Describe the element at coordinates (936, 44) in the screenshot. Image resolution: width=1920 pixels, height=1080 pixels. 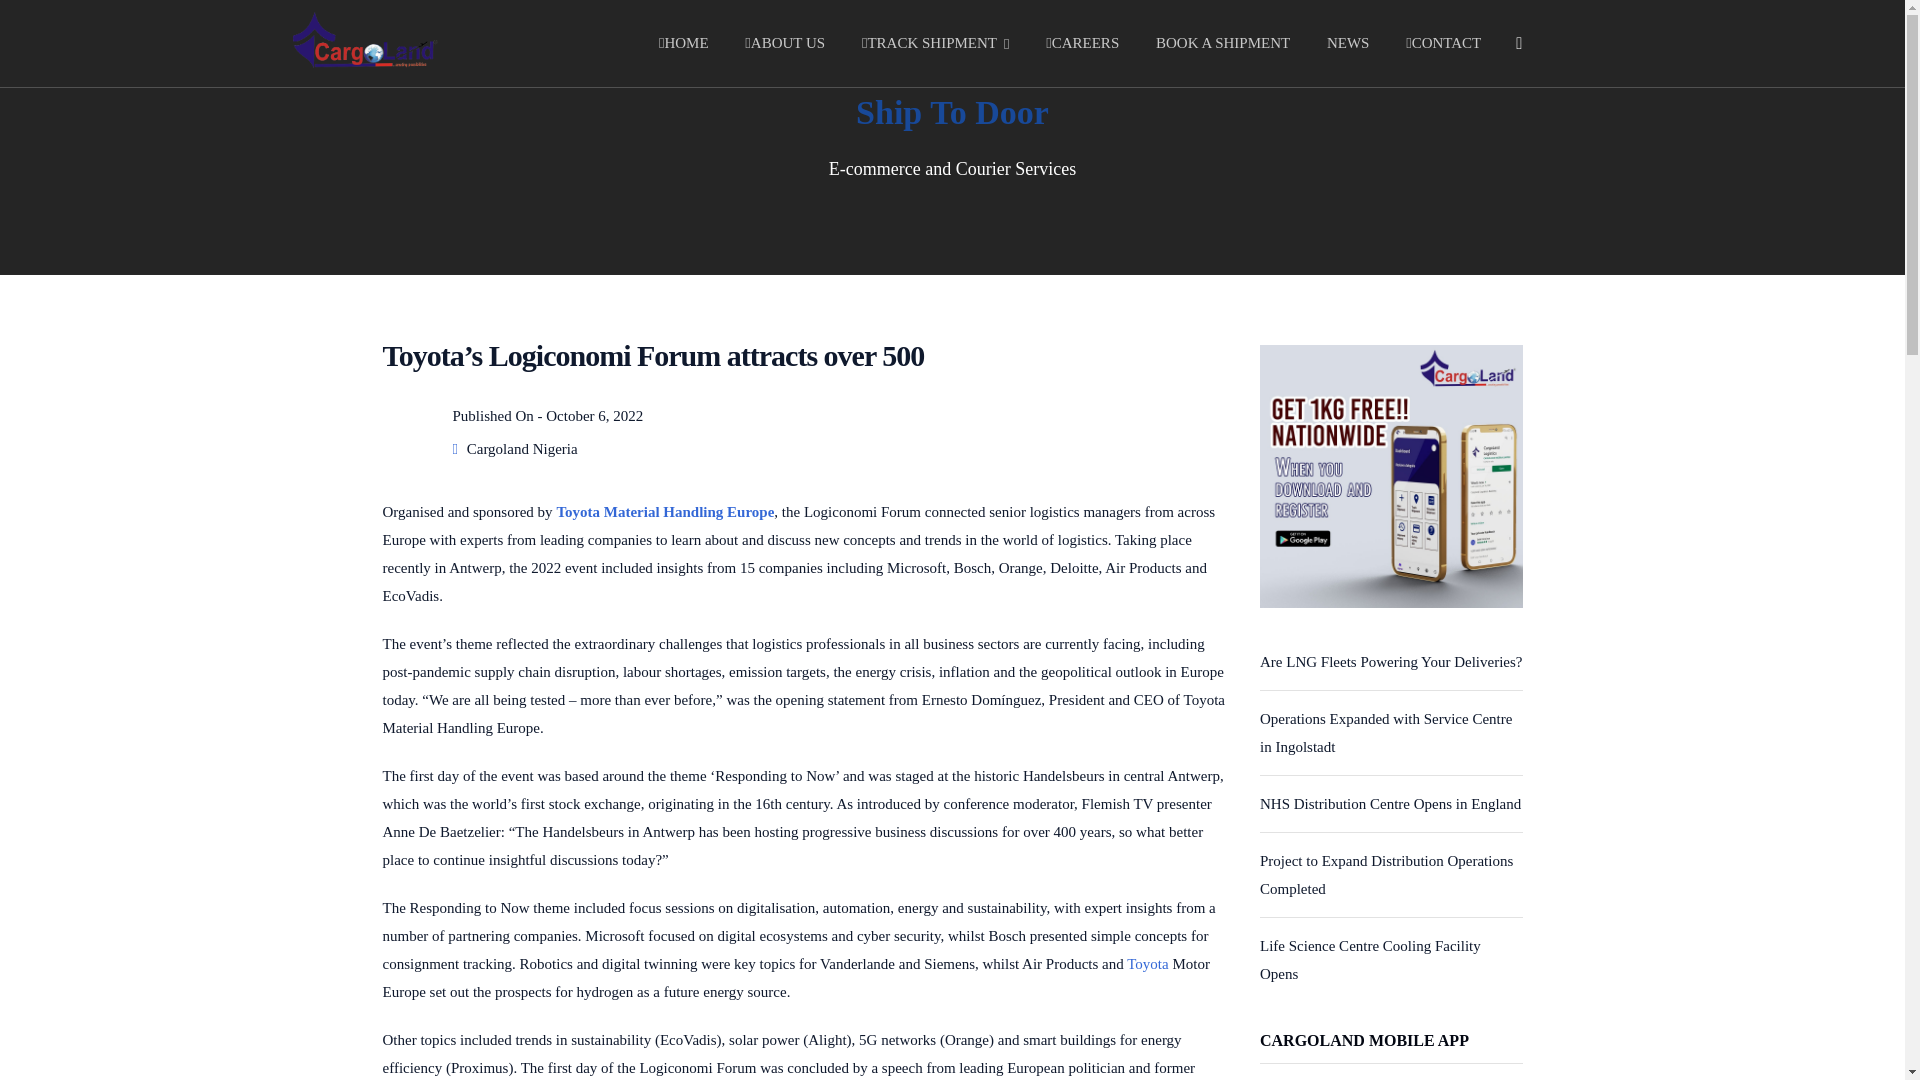
I see `TRACK SHIPMENT` at that location.